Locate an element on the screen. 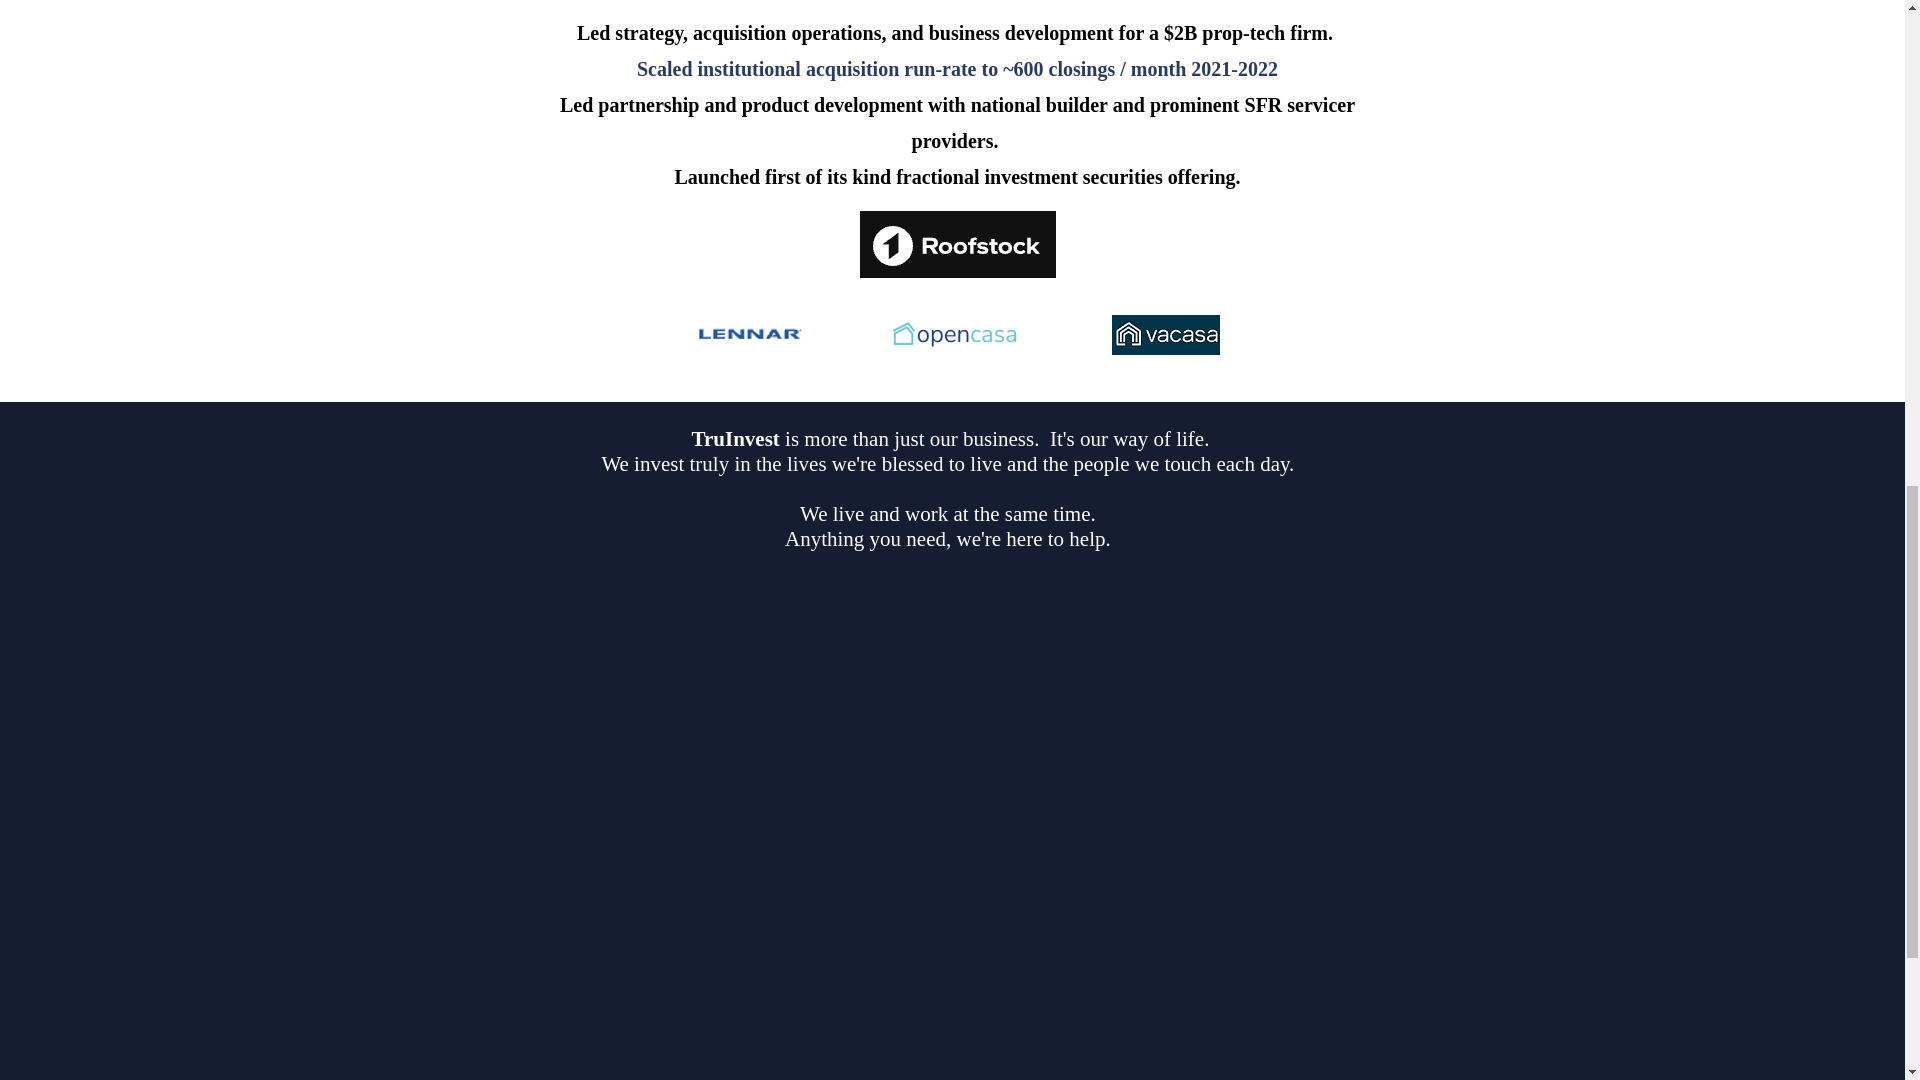 The image size is (1920, 1080). Screen Shot 2024-06-26 at 9.12.50 PM.png is located at coordinates (958, 244).